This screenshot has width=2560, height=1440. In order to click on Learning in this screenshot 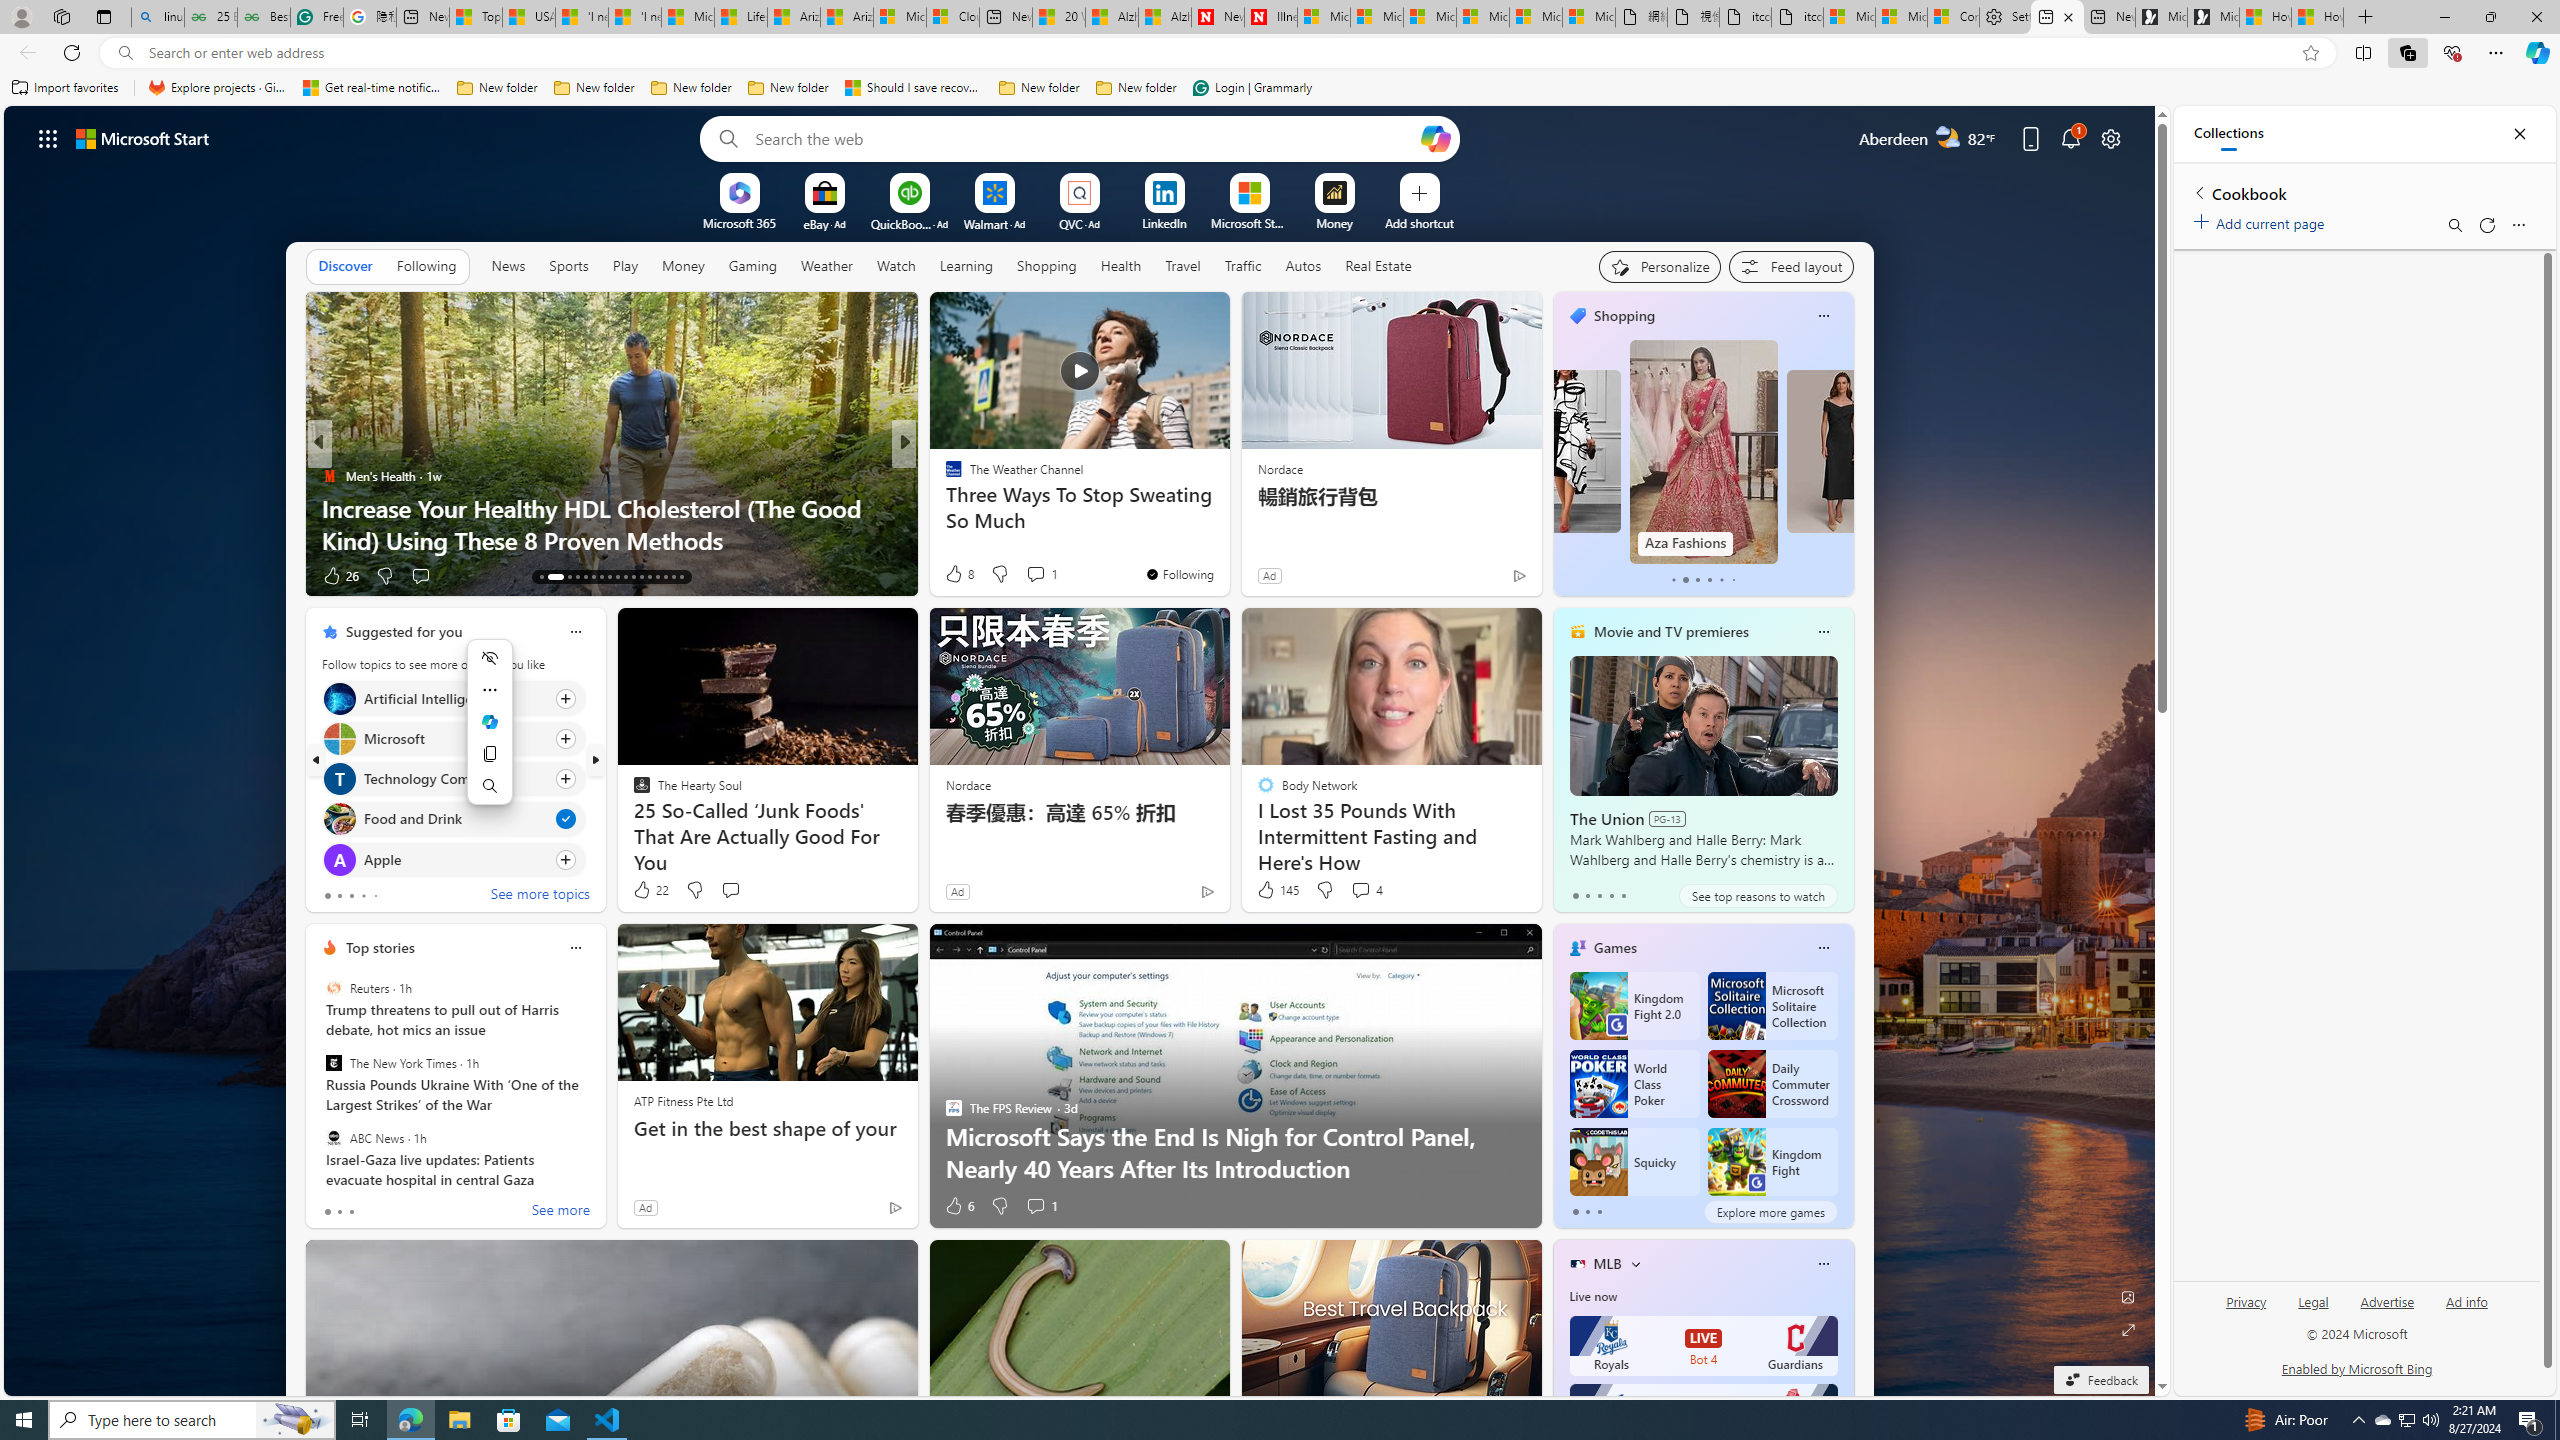, I will do `click(966, 265)`.